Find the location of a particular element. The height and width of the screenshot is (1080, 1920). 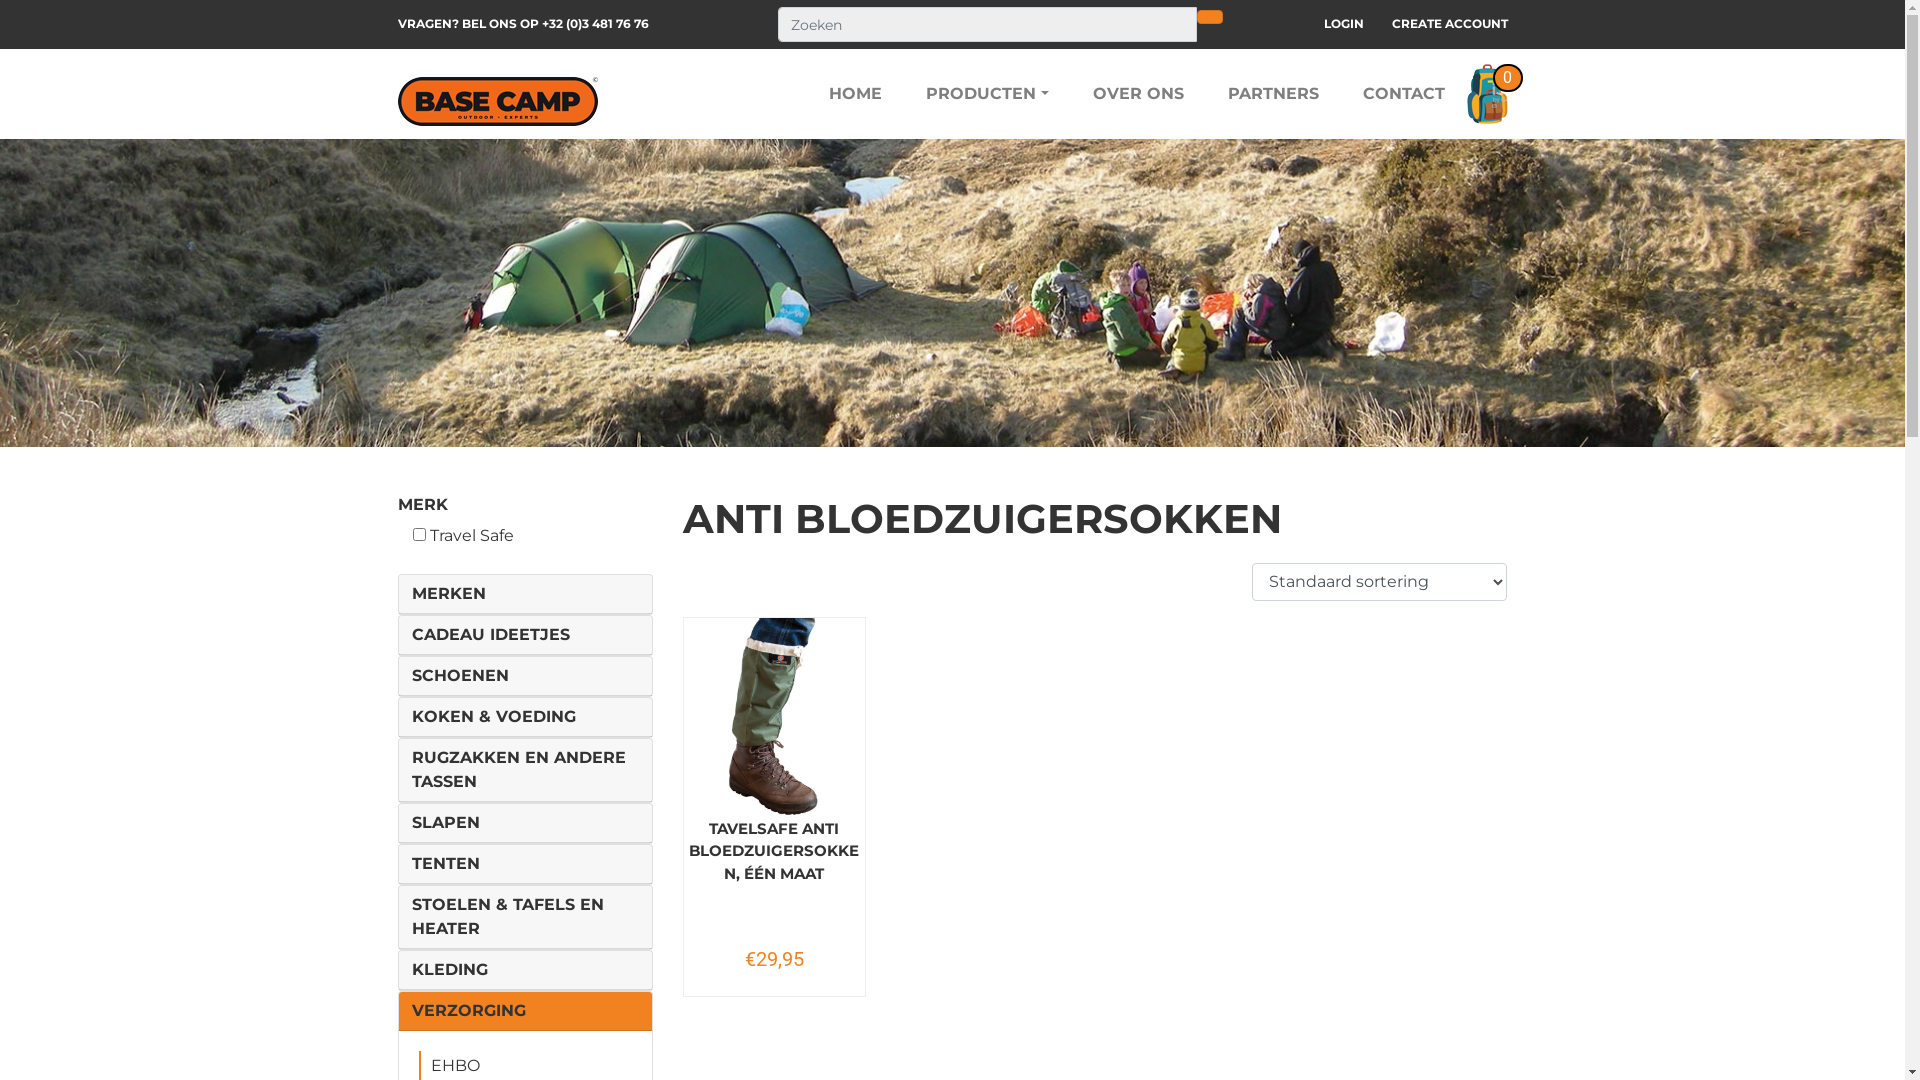

KLEDING is located at coordinates (449, 970).